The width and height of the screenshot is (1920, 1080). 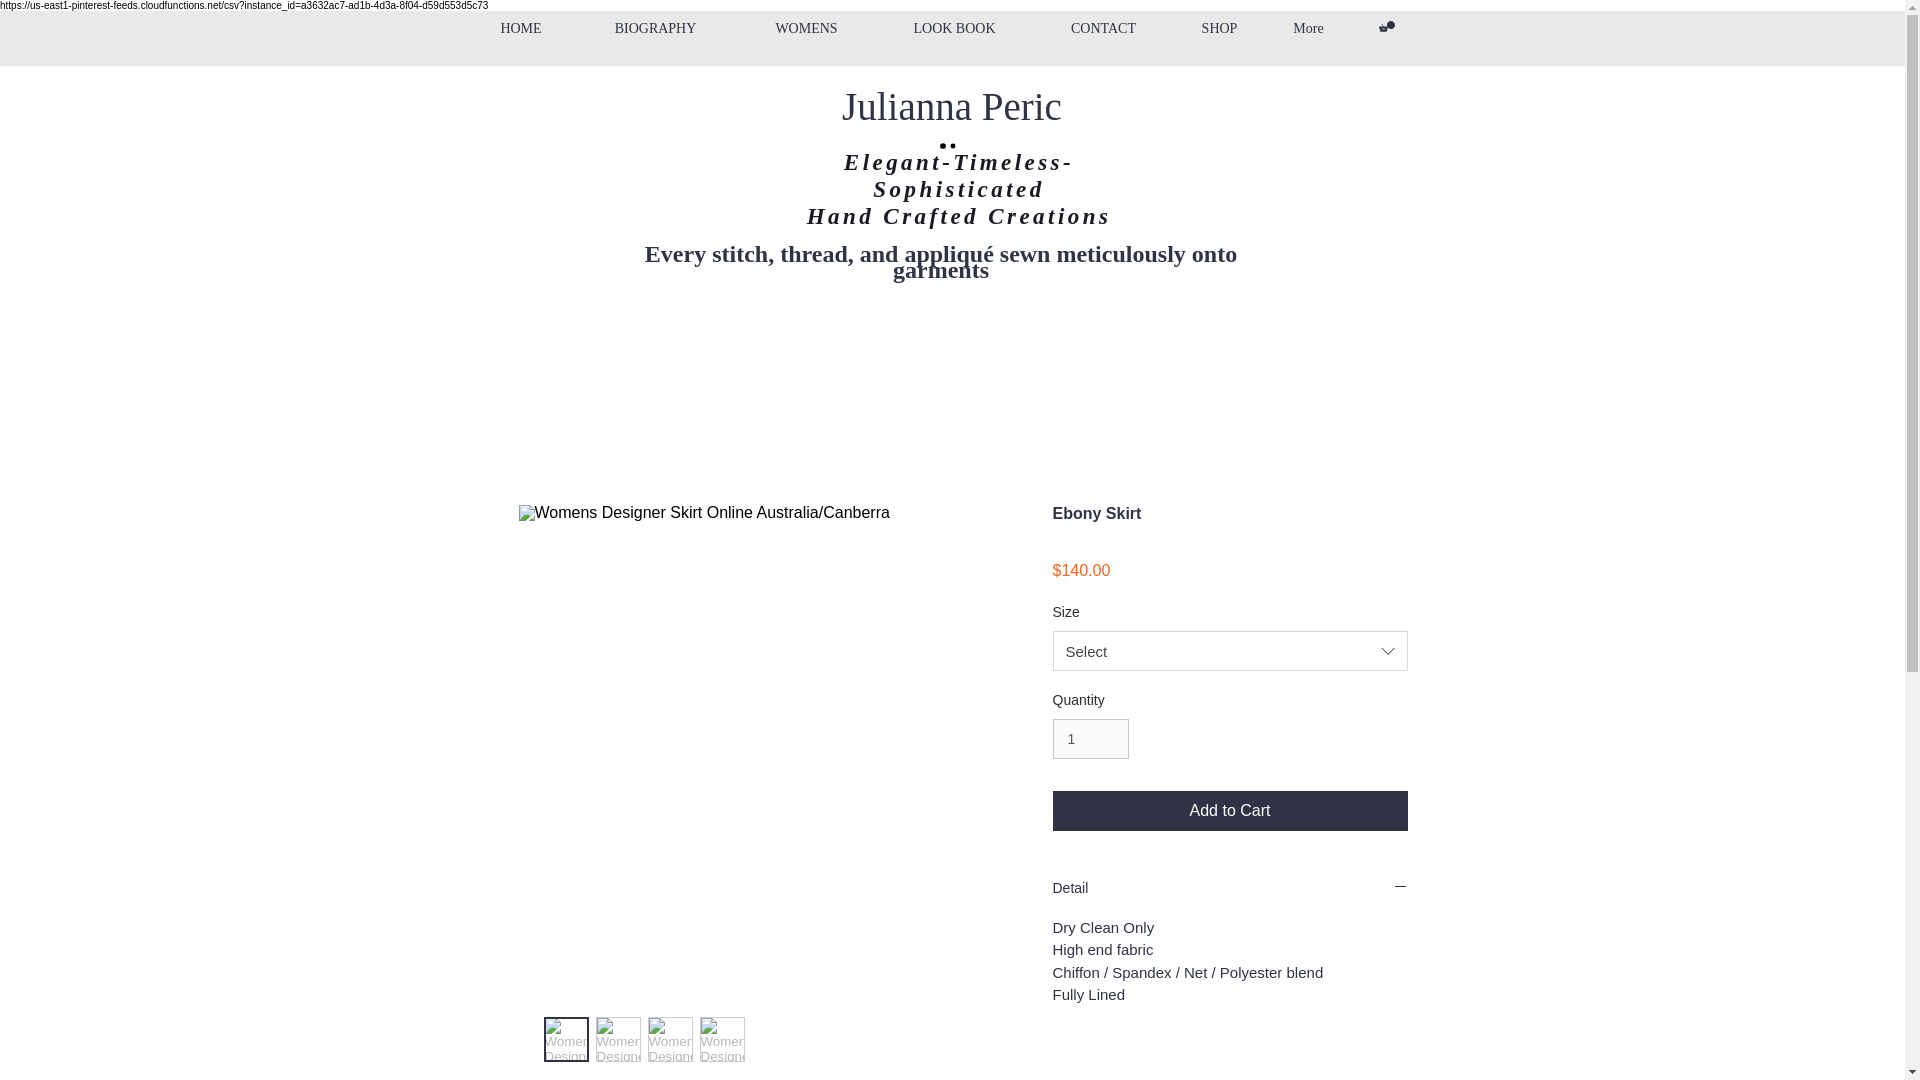 I want to click on Add to Cart, so click(x=1230, y=810).